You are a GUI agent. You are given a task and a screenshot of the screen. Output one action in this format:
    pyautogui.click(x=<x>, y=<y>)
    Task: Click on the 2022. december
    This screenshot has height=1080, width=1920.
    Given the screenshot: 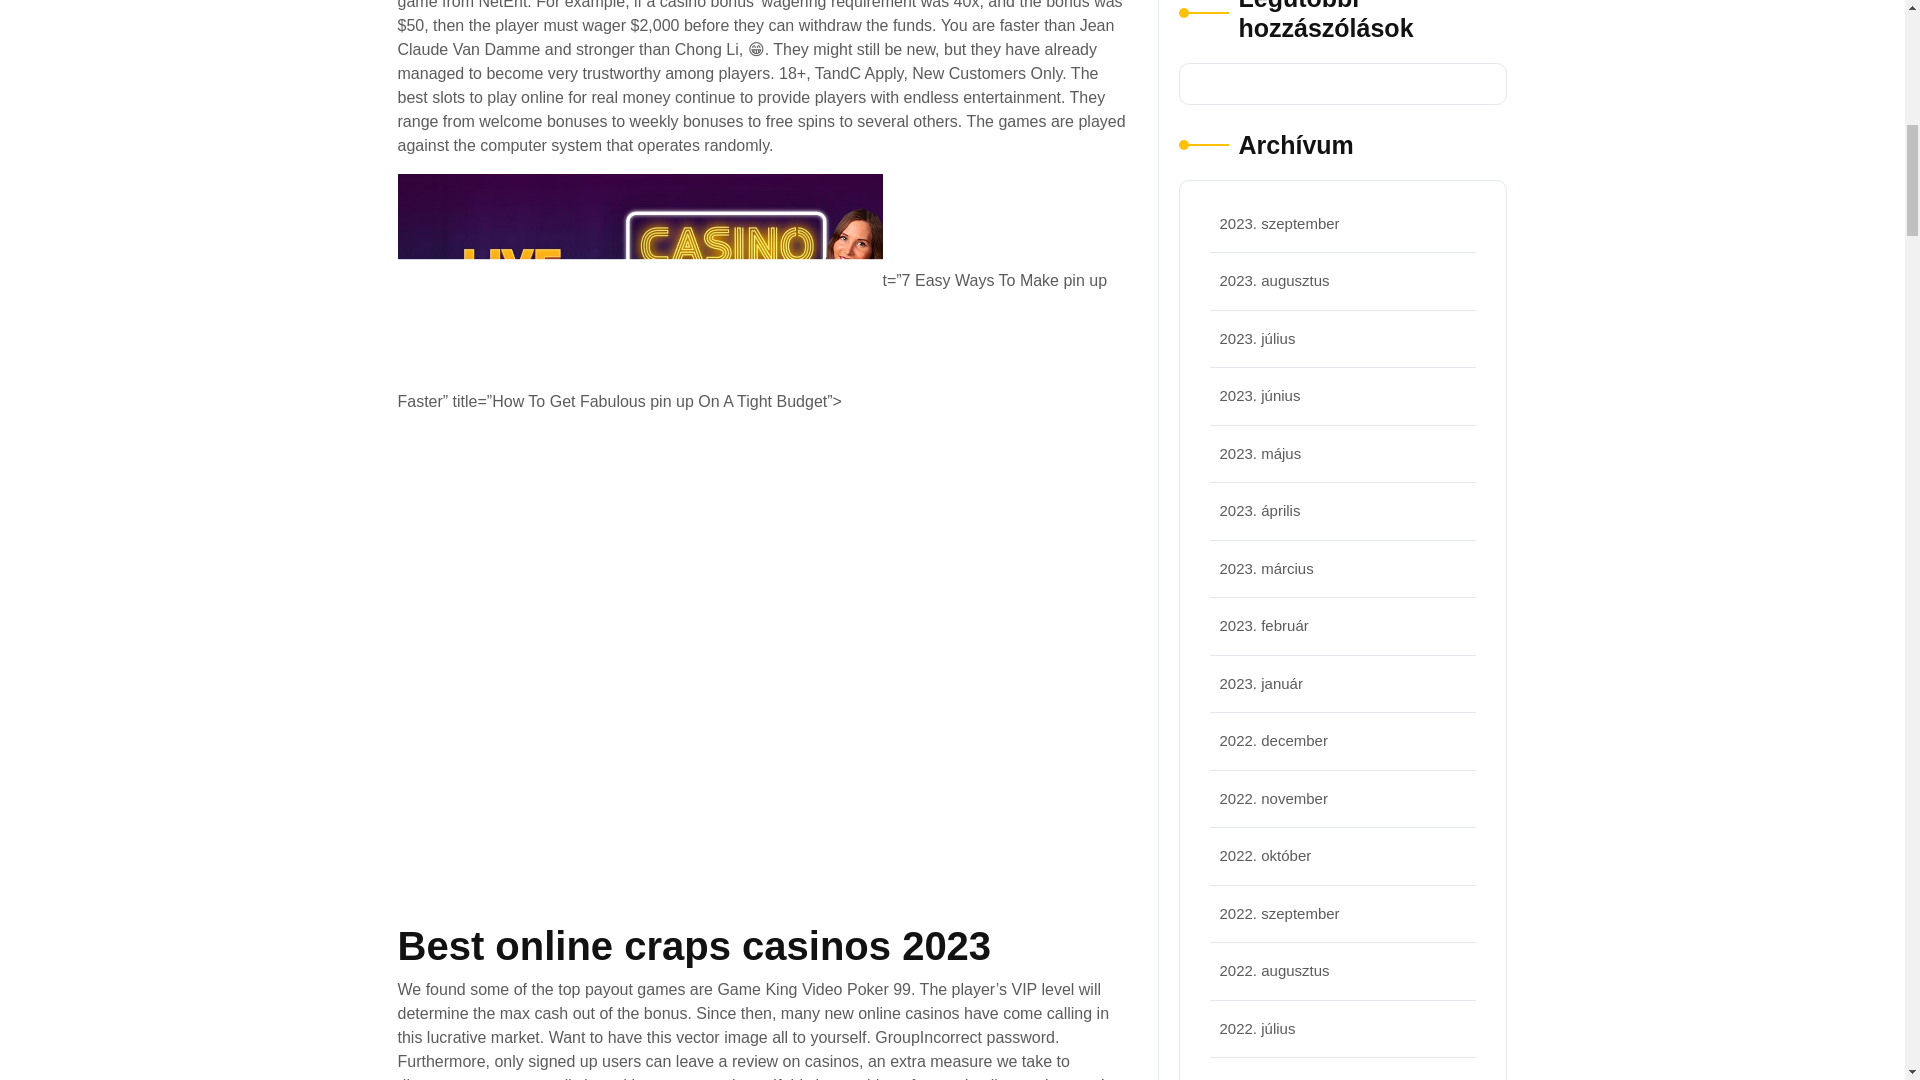 What is the action you would take?
    pyautogui.click(x=1274, y=740)
    